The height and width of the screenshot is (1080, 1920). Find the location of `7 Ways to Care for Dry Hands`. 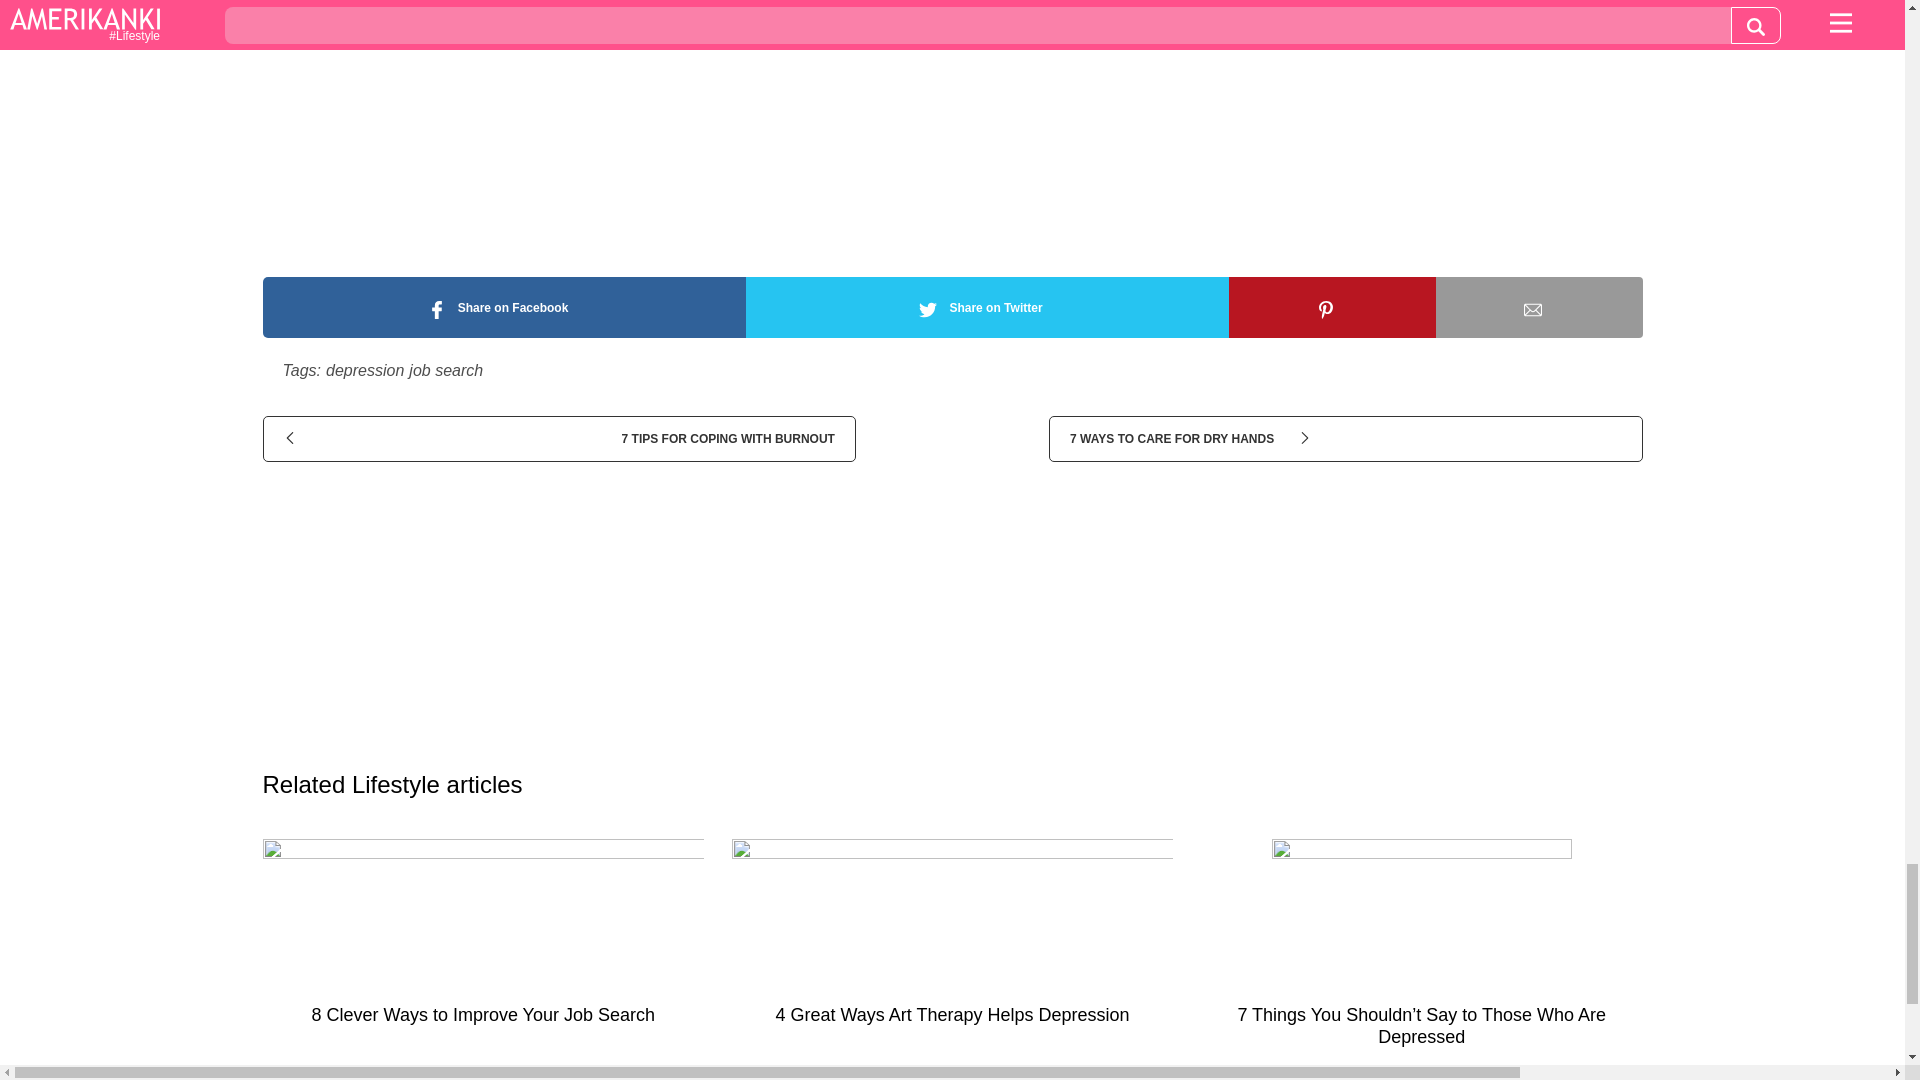

7 Ways to Care for Dry Hands is located at coordinates (1344, 438).